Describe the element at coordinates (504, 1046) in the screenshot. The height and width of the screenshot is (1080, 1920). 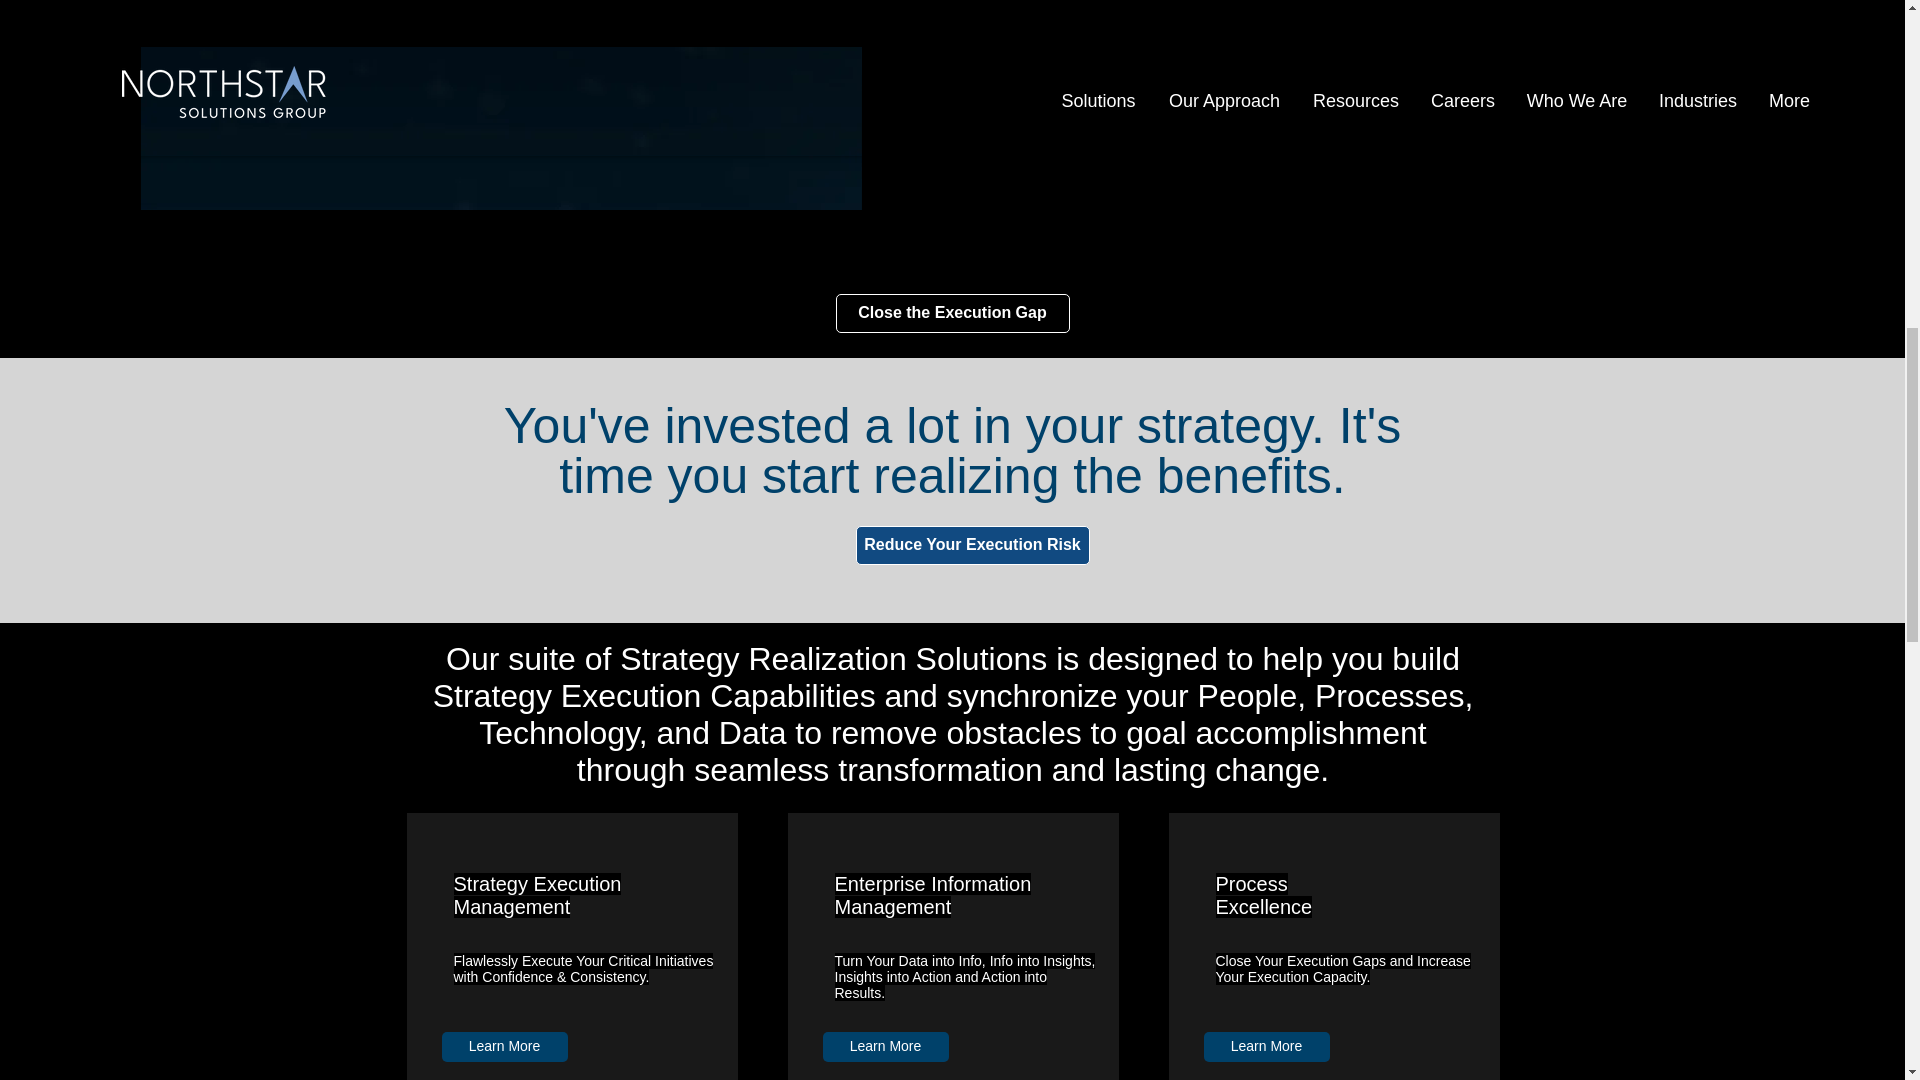
I see `Learn More` at that location.